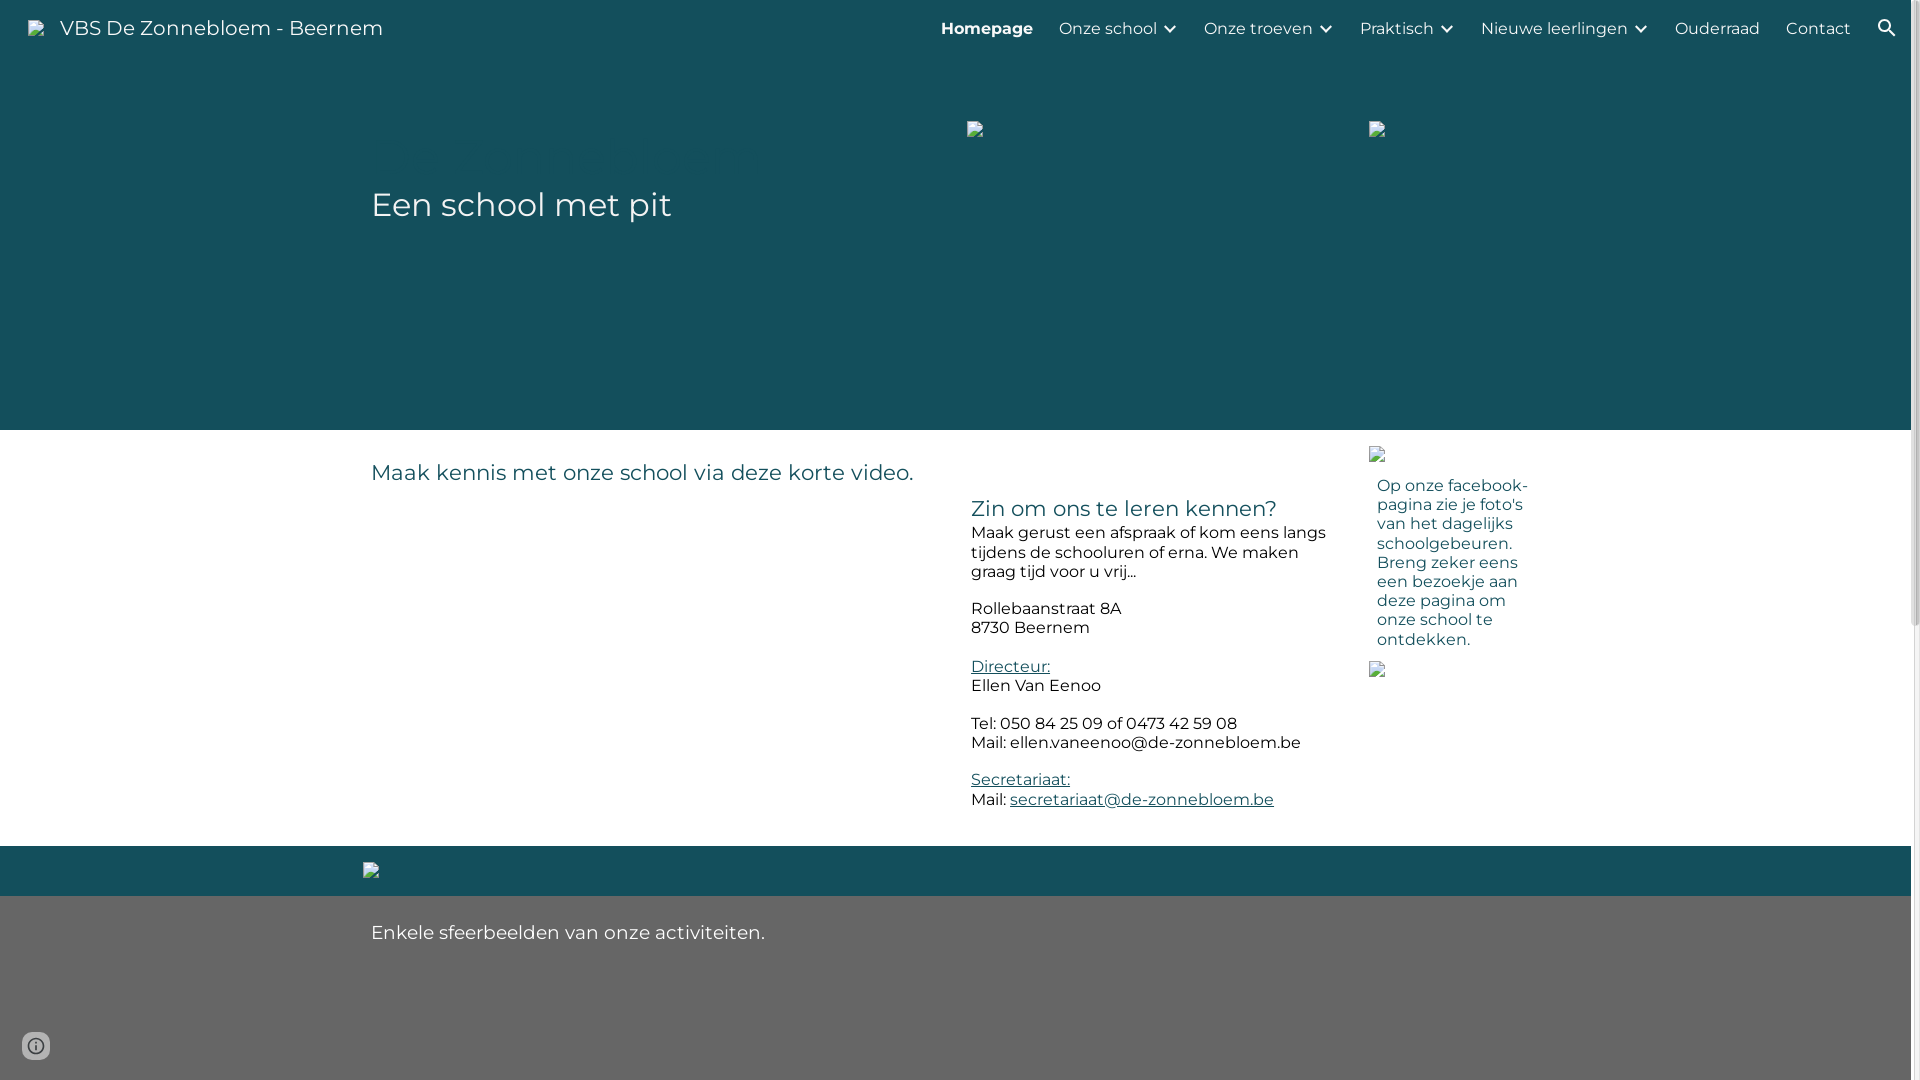 Image resolution: width=1920 pixels, height=1080 pixels. What do you see at coordinates (1258, 28) in the screenshot?
I see `Onze troeven` at bounding box center [1258, 28].